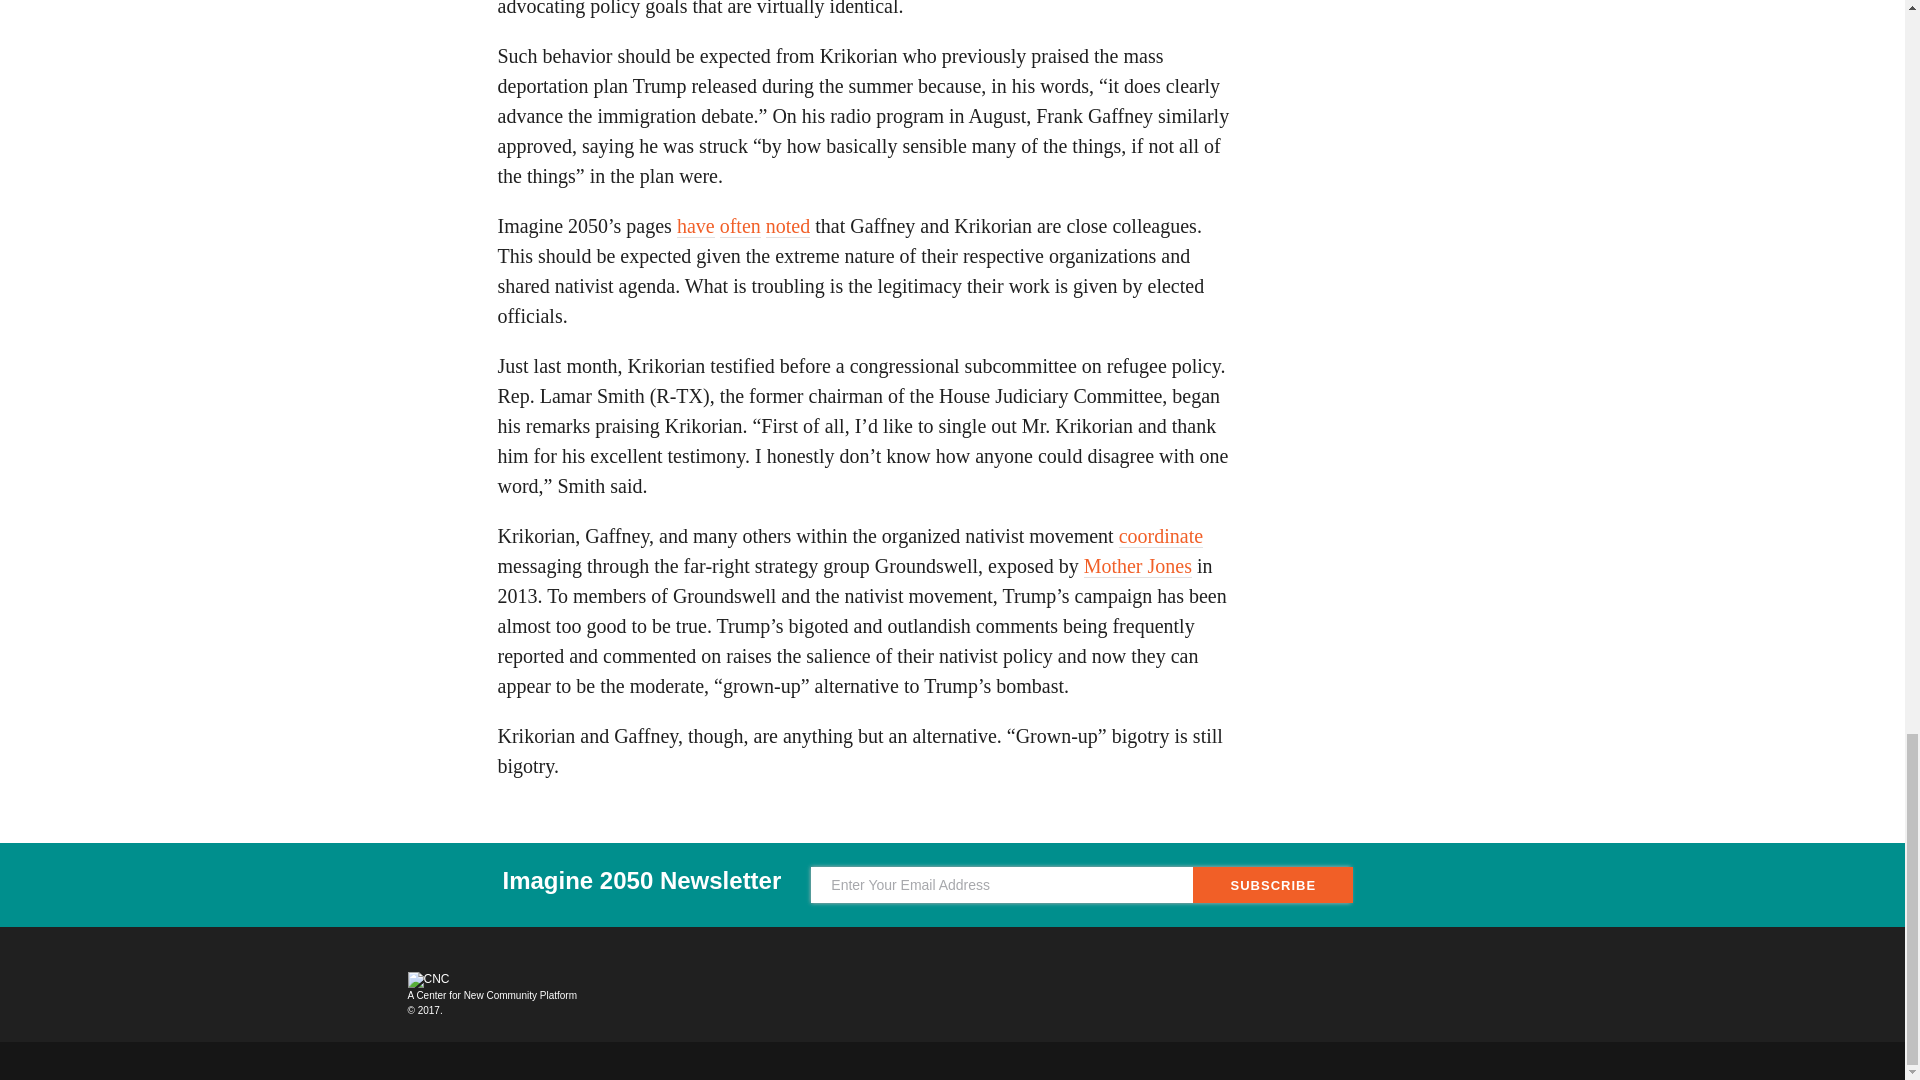 The image size is (1920, 1080). Describe the element at coordinates (428, 980) in the screenshot. I see `CNC` at that location.